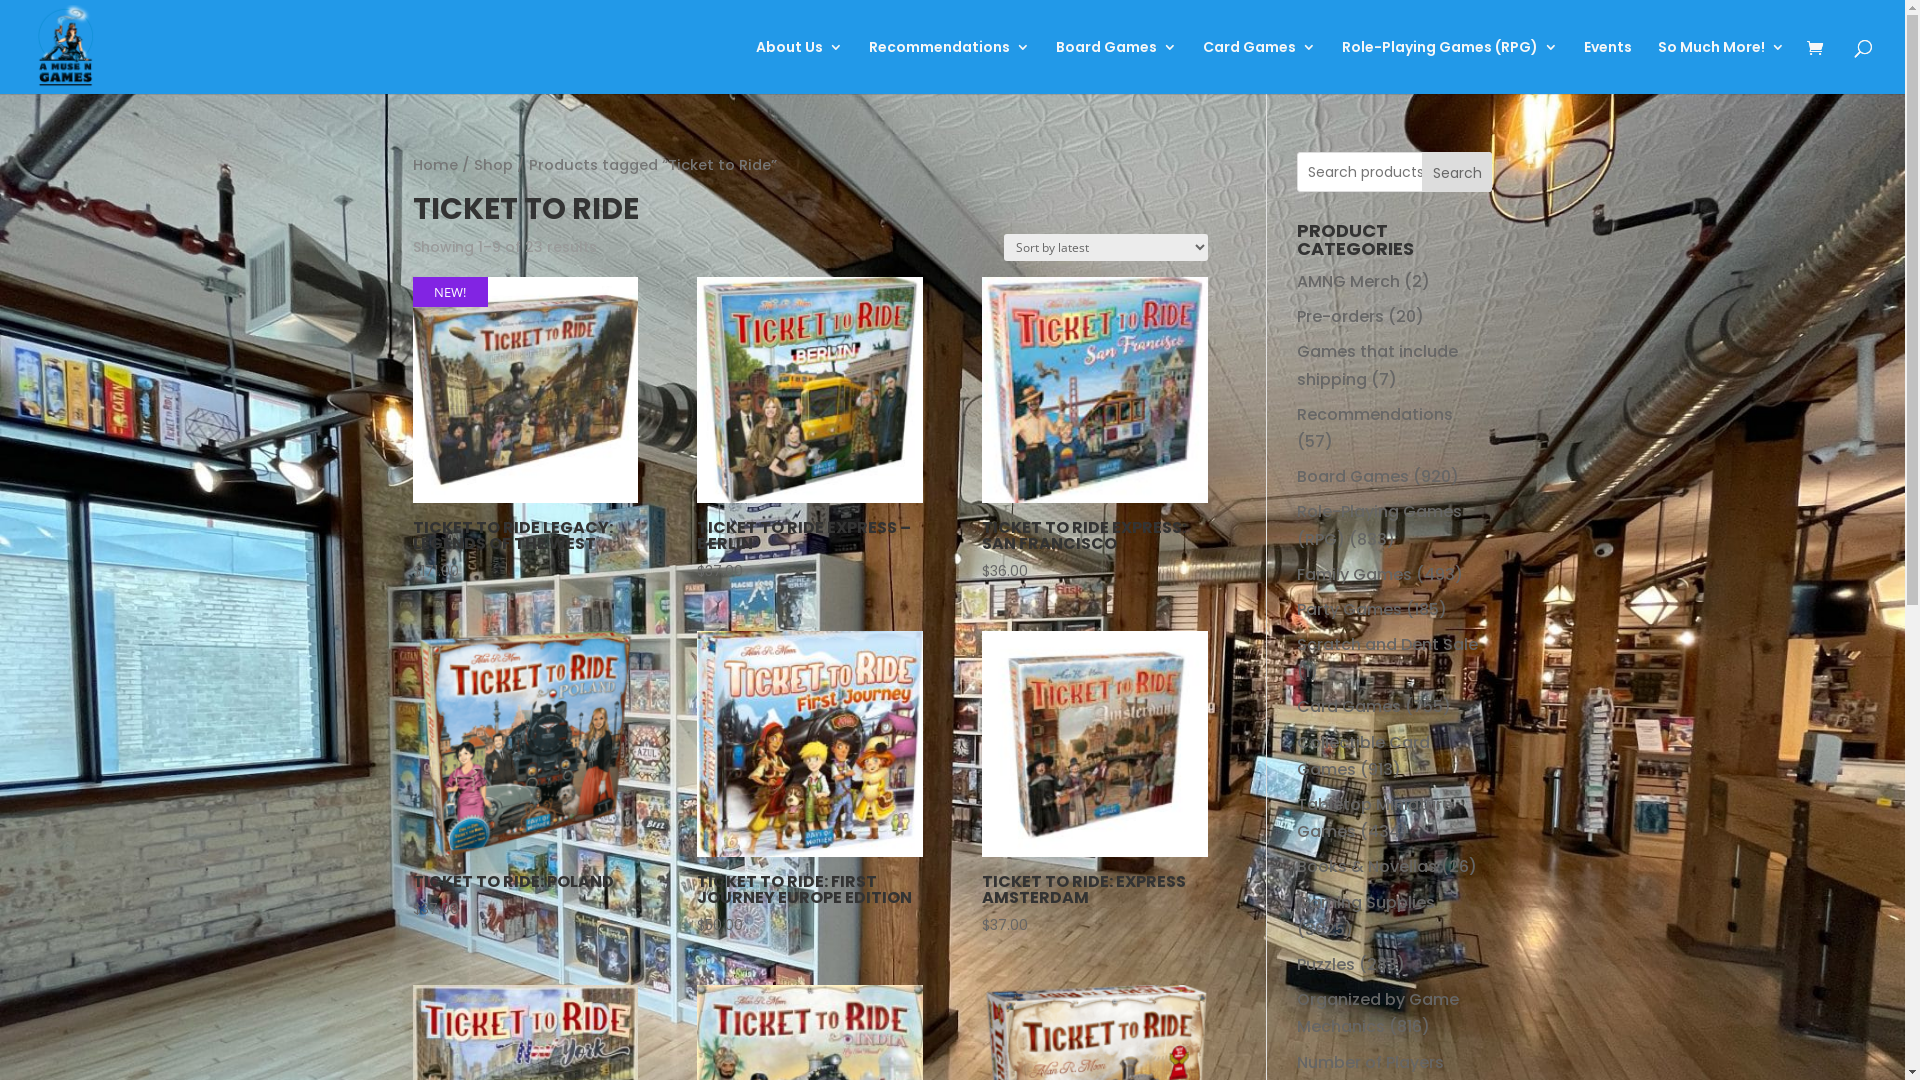  I want to click on Party Games, so click(1350, 610).